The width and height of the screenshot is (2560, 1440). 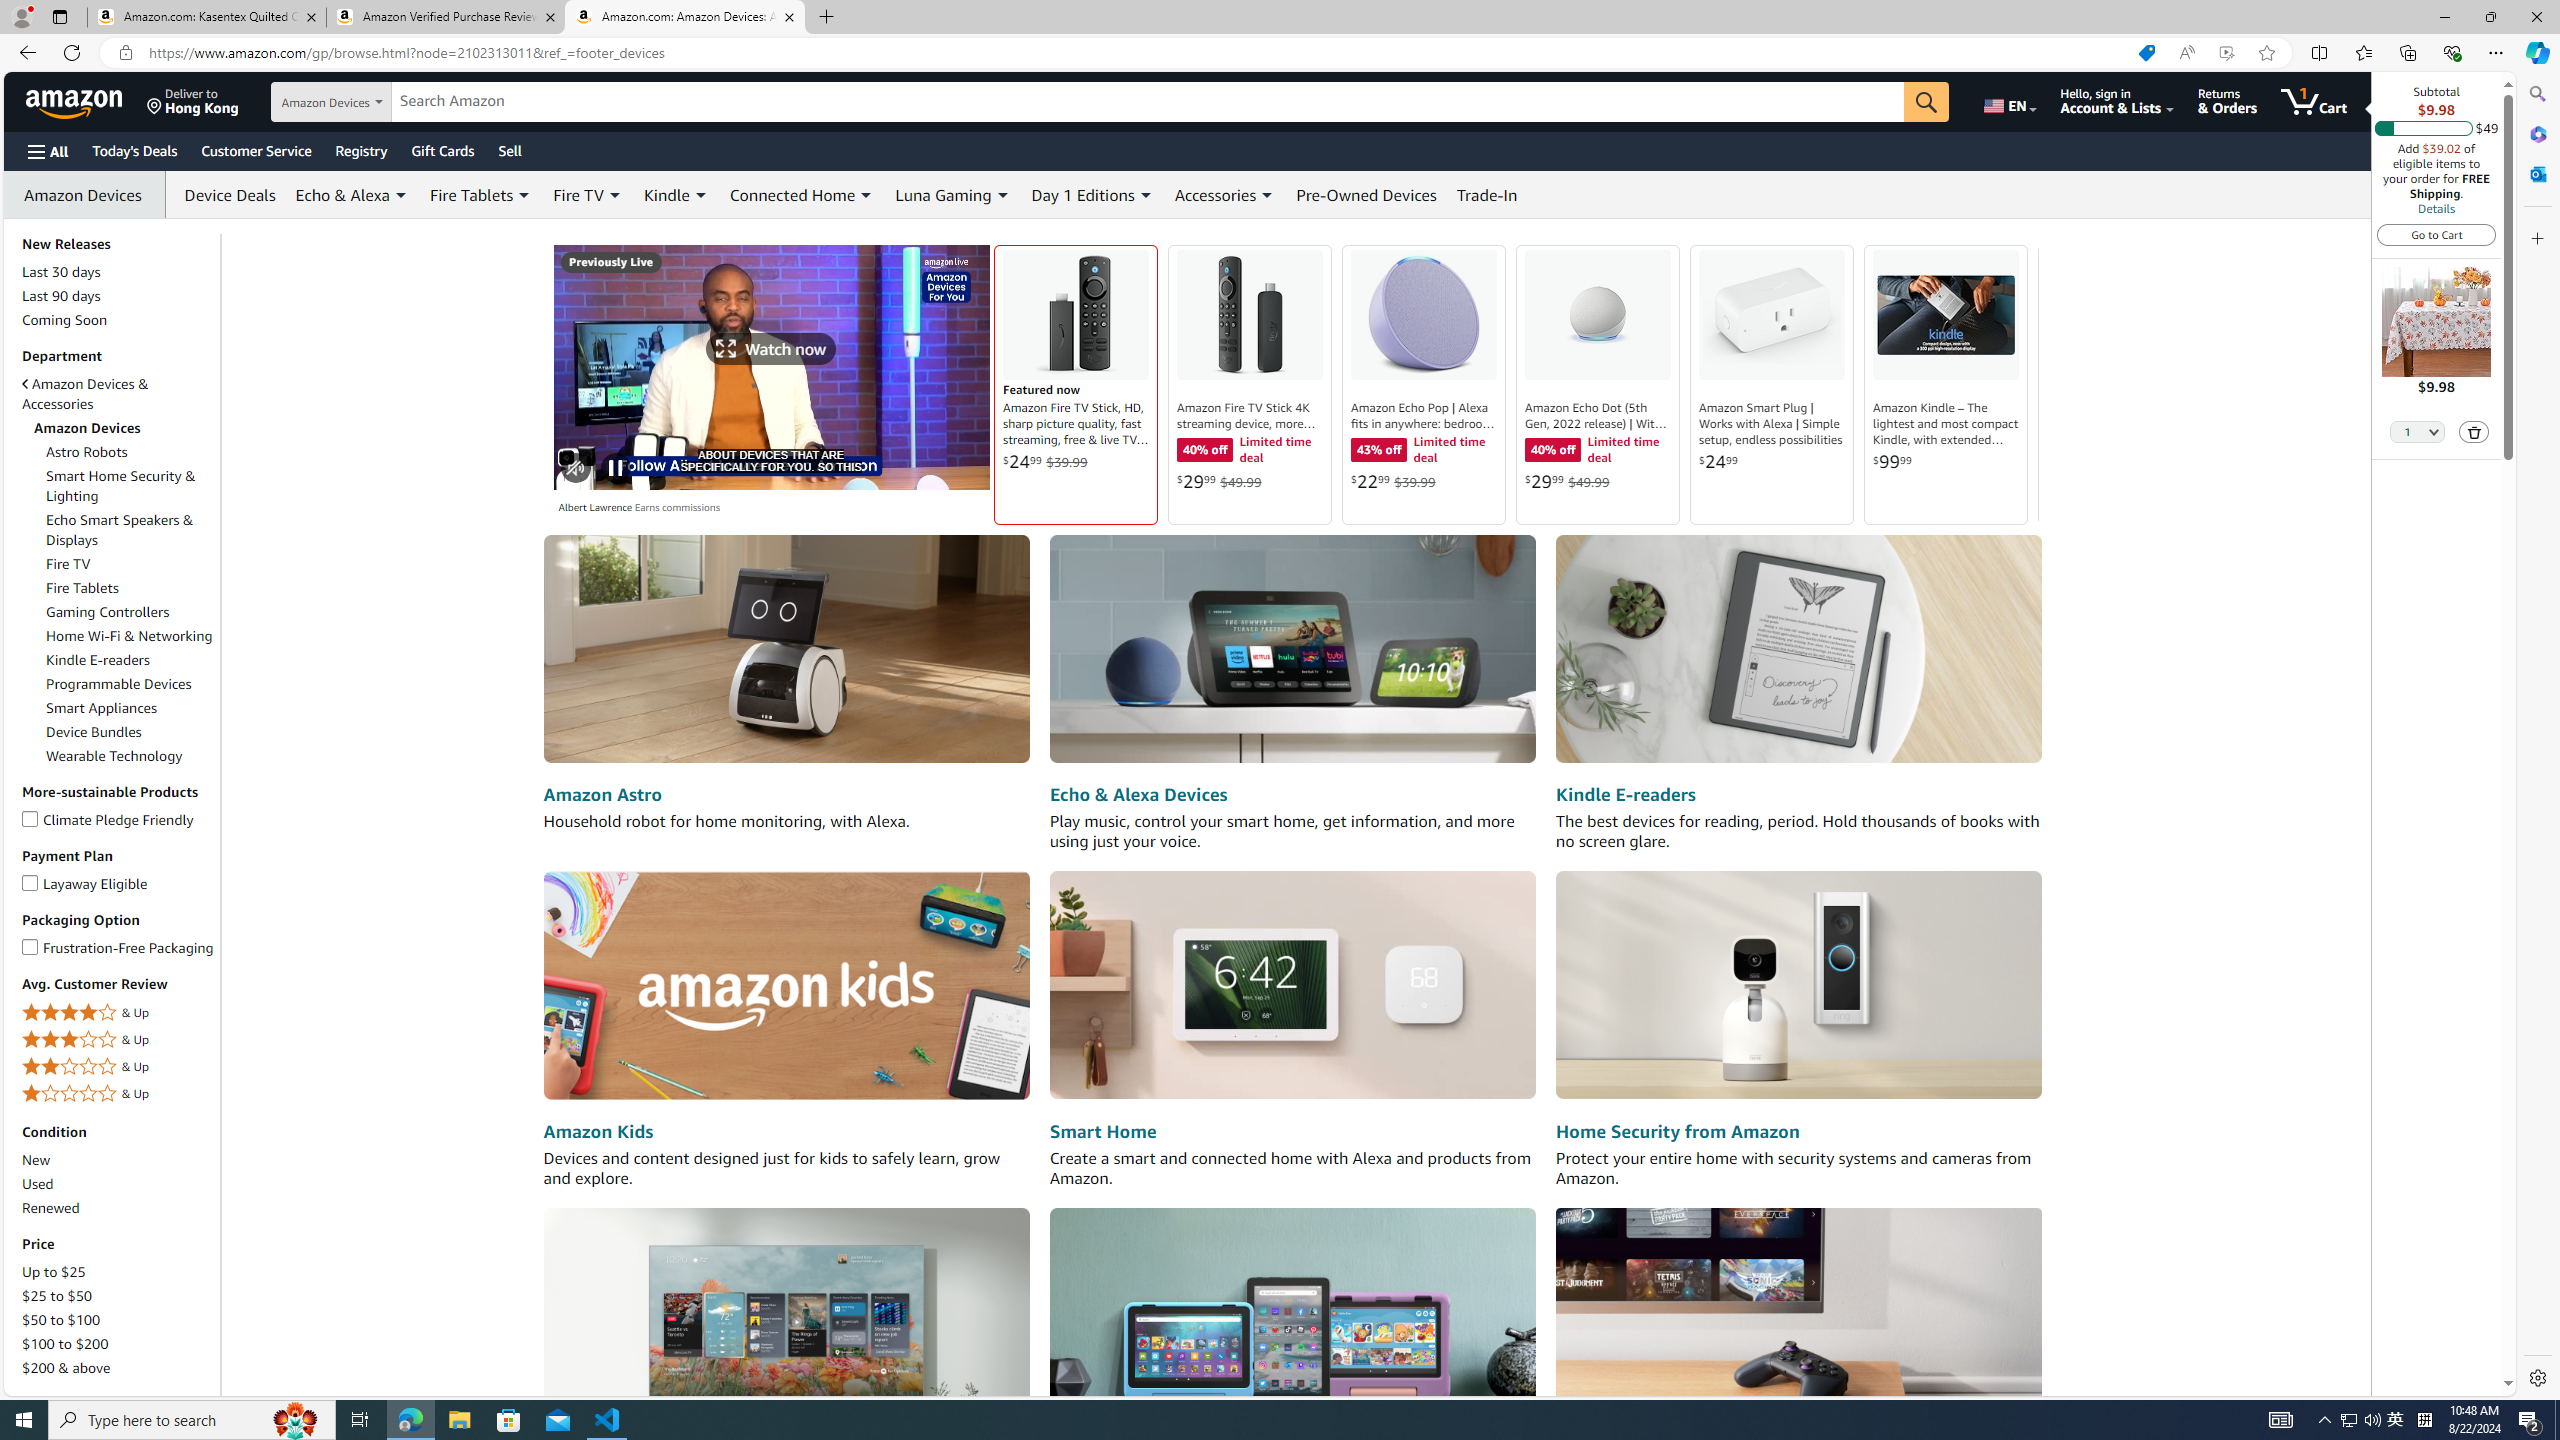 I want to click on Accessories, so click(x=1216, y=194).